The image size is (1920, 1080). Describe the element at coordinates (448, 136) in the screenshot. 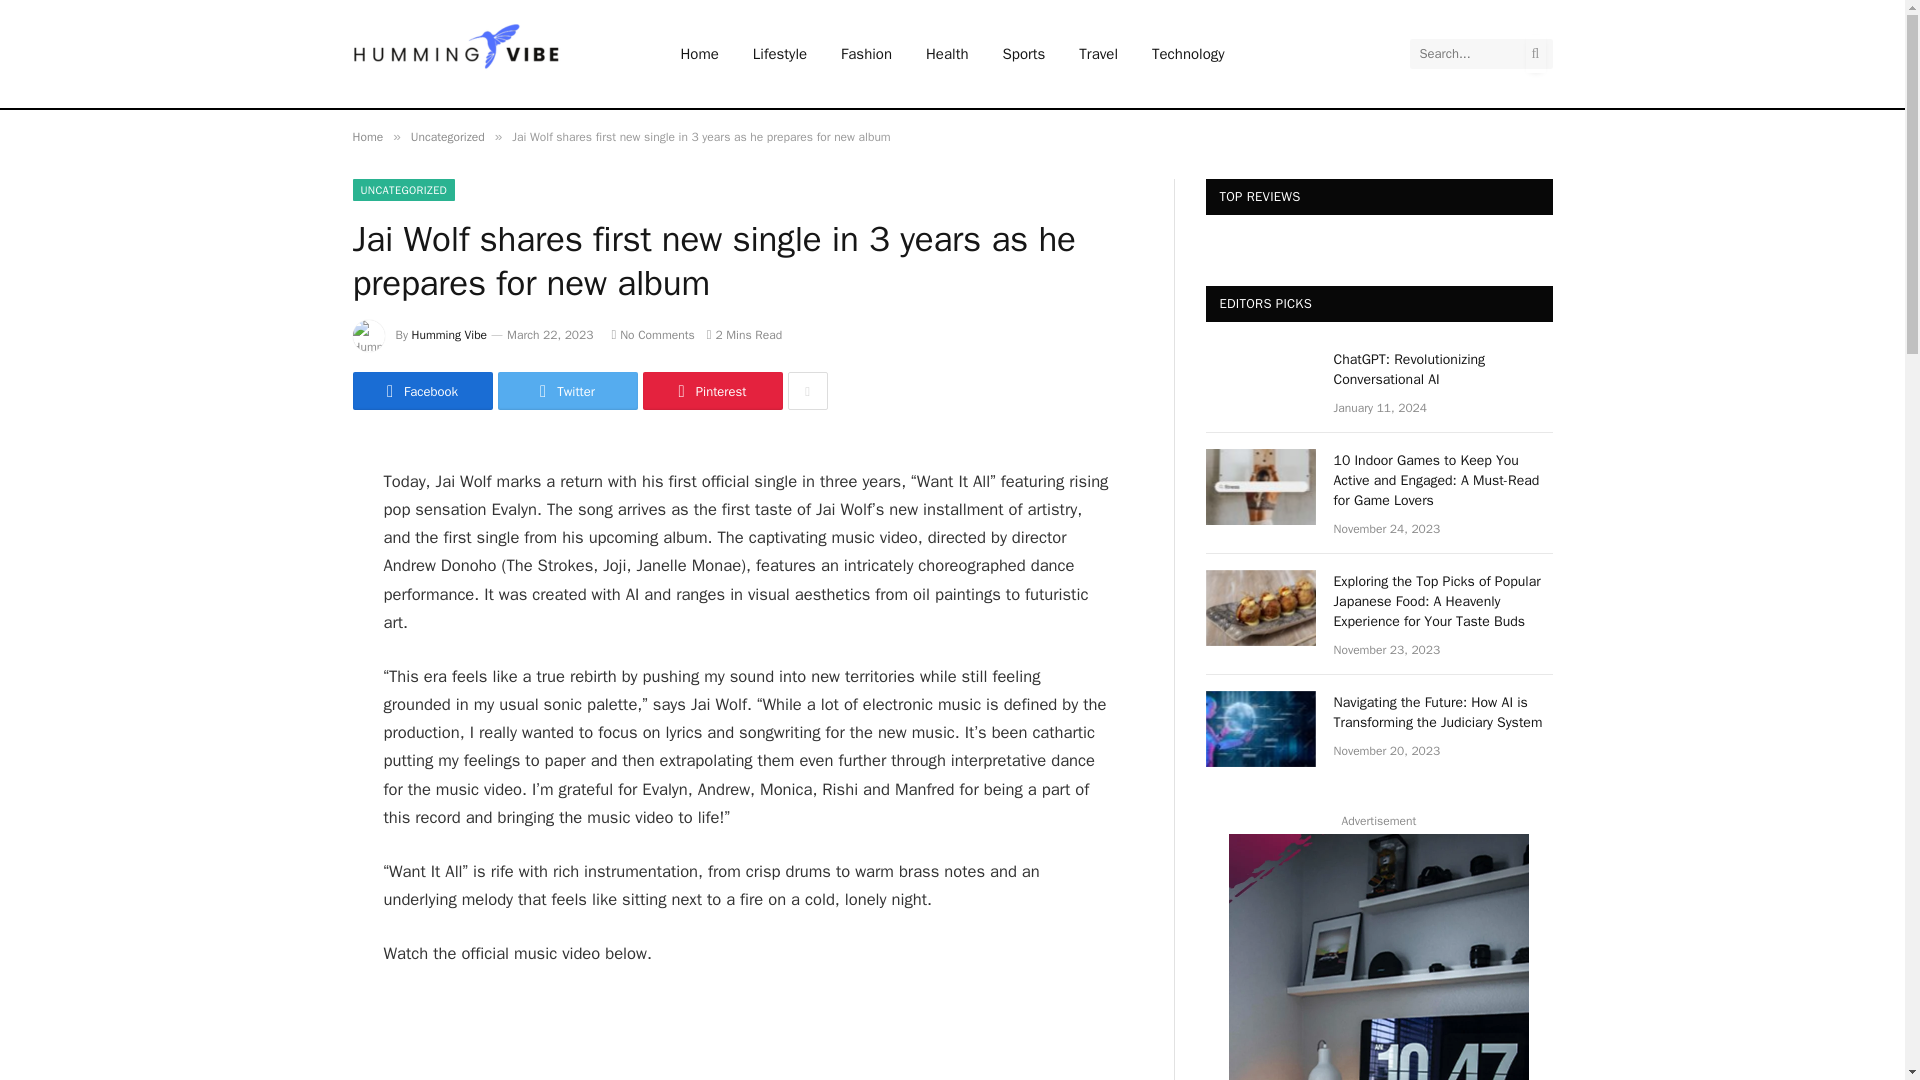

I see `Uncategorized` at that location.